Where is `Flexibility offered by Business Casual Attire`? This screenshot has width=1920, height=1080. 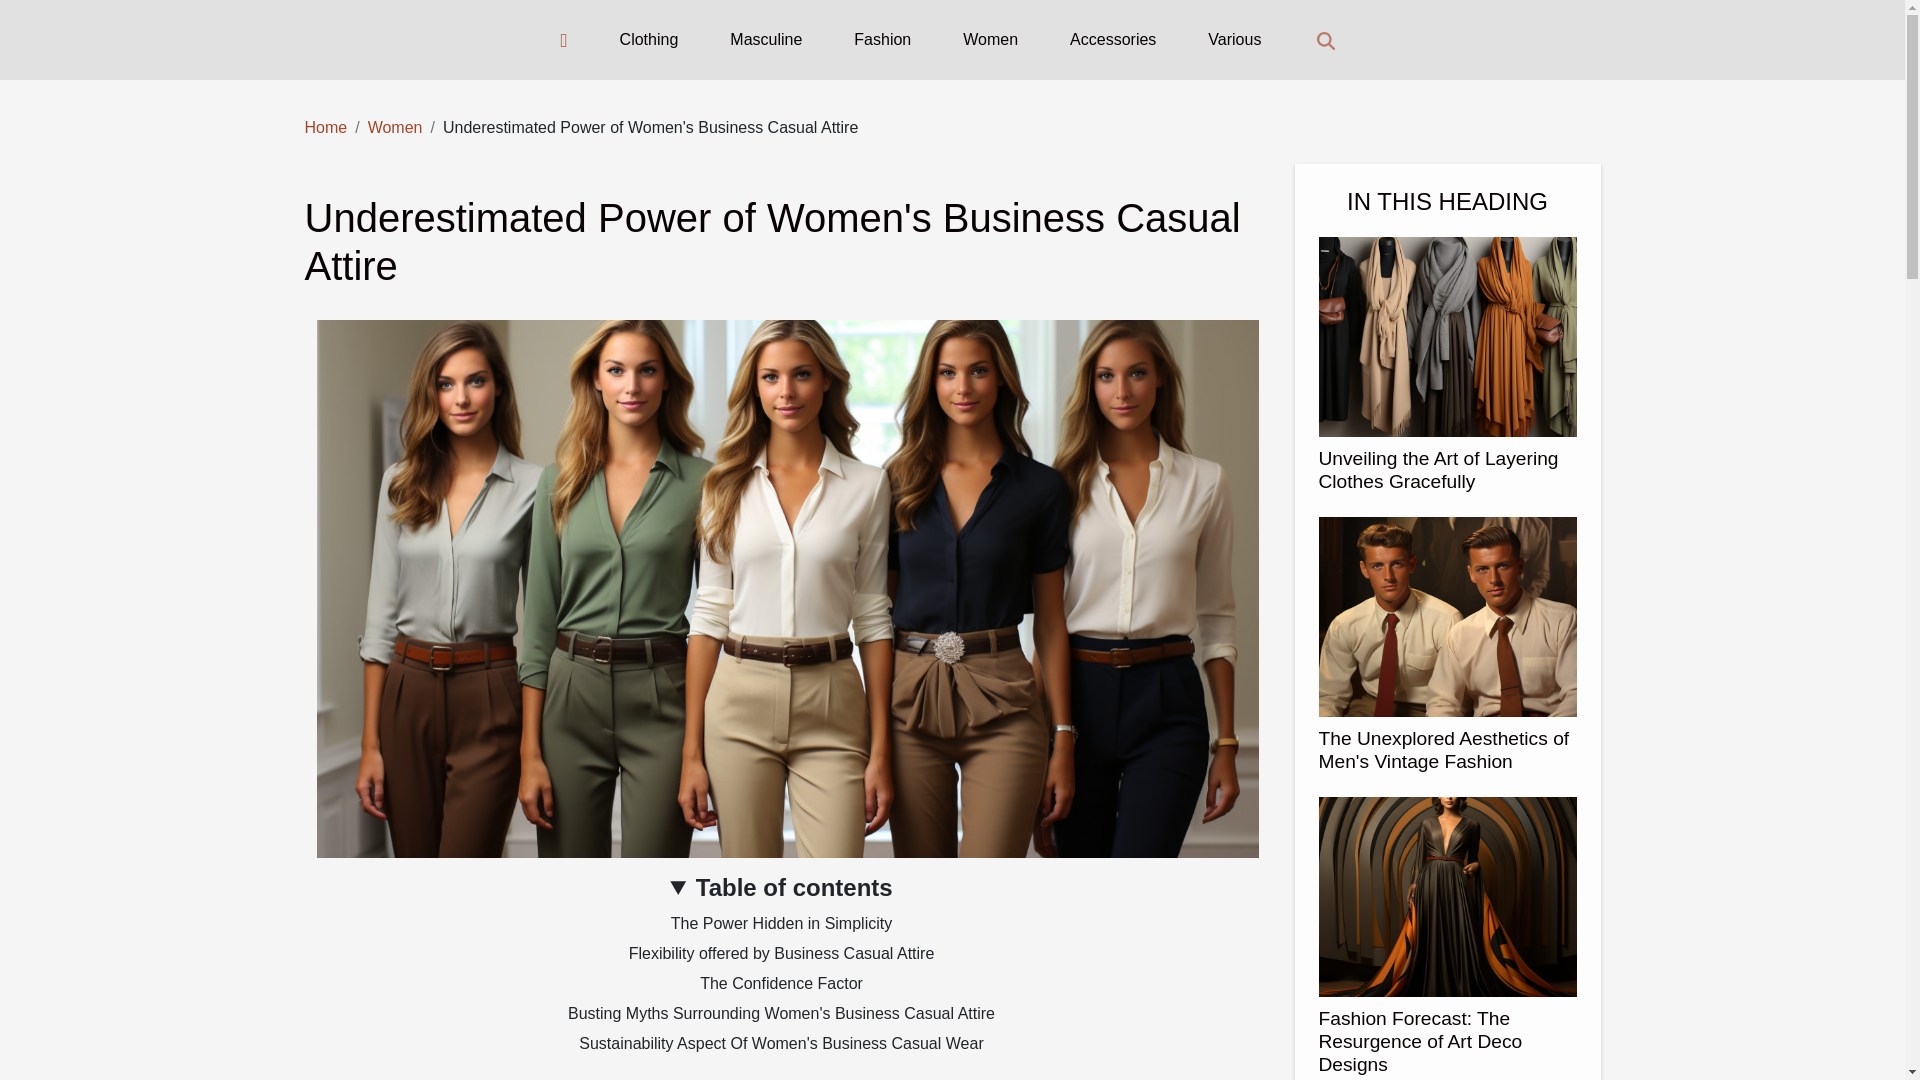 Flexibility offered by Business Casual Attire is located at coordinates (782, 954).